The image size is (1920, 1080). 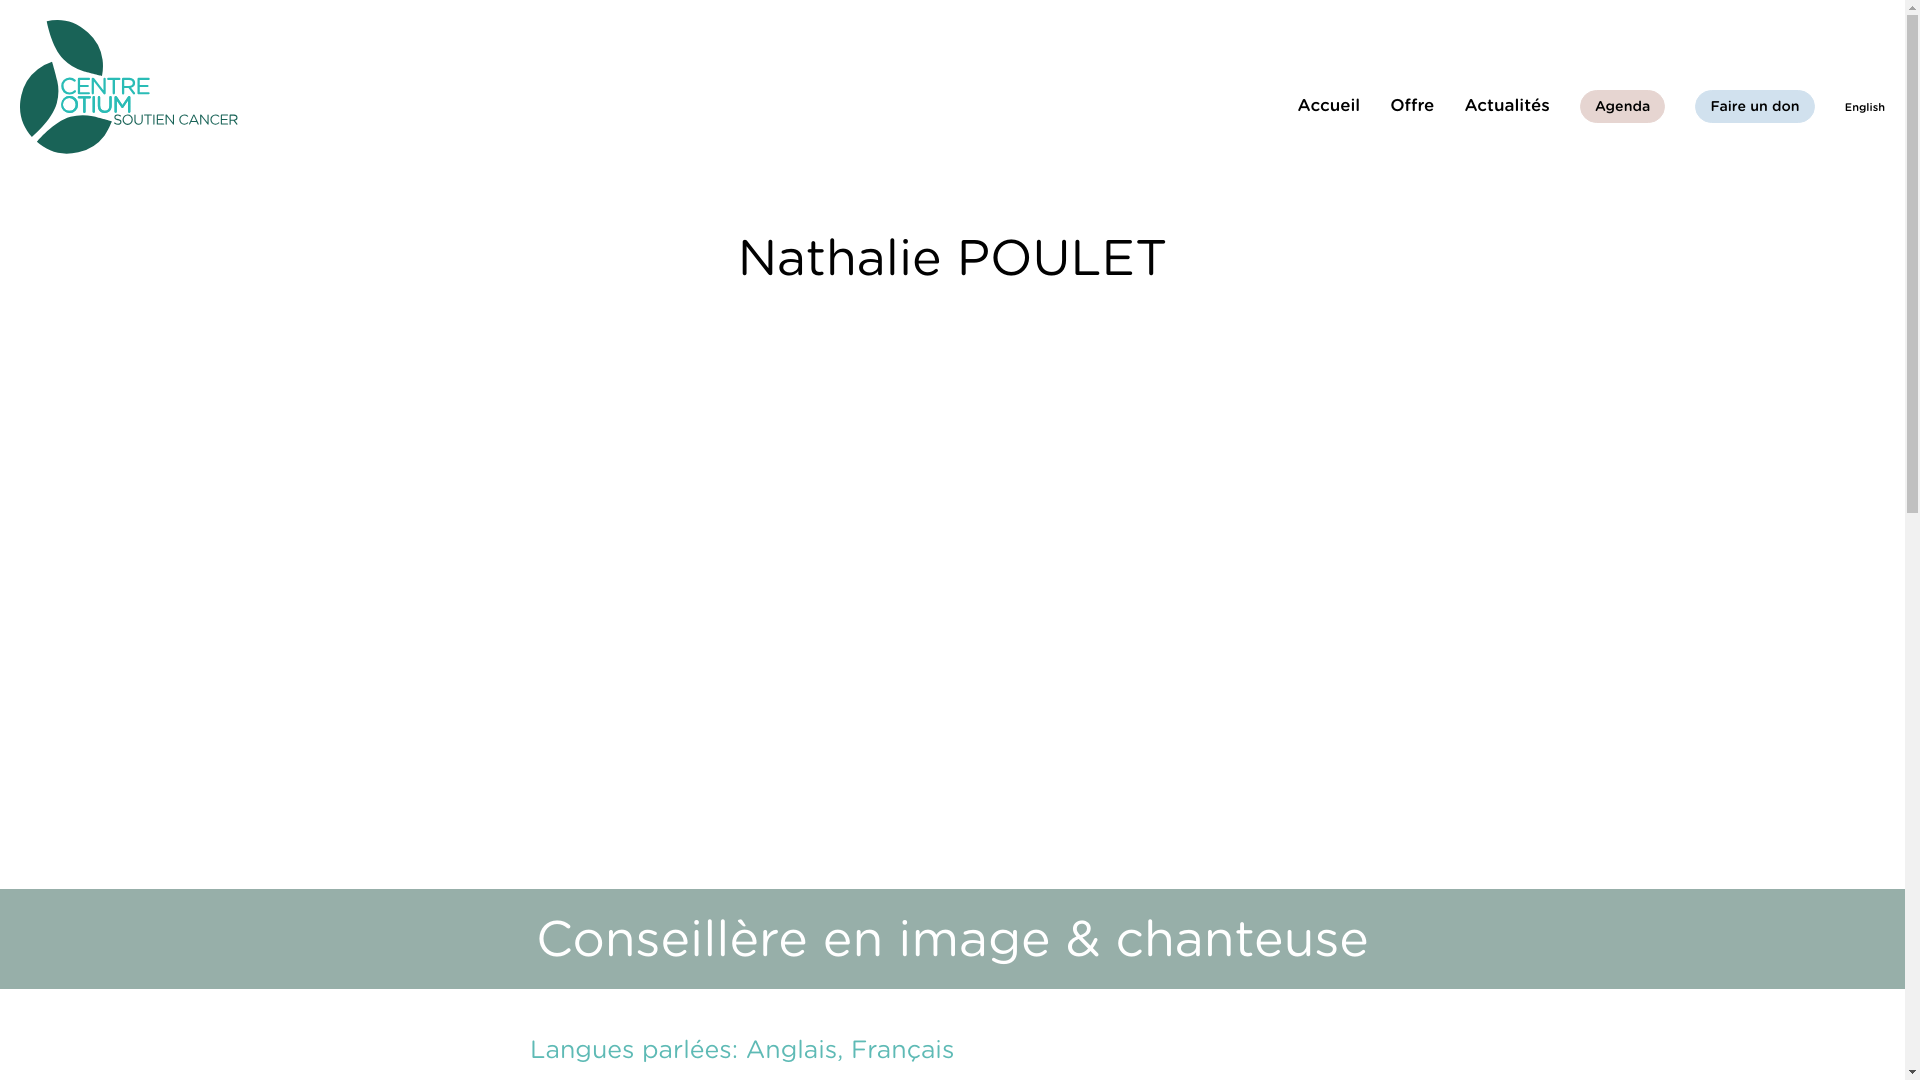 I want to click on Accueil, so click(x=1330, y=108).